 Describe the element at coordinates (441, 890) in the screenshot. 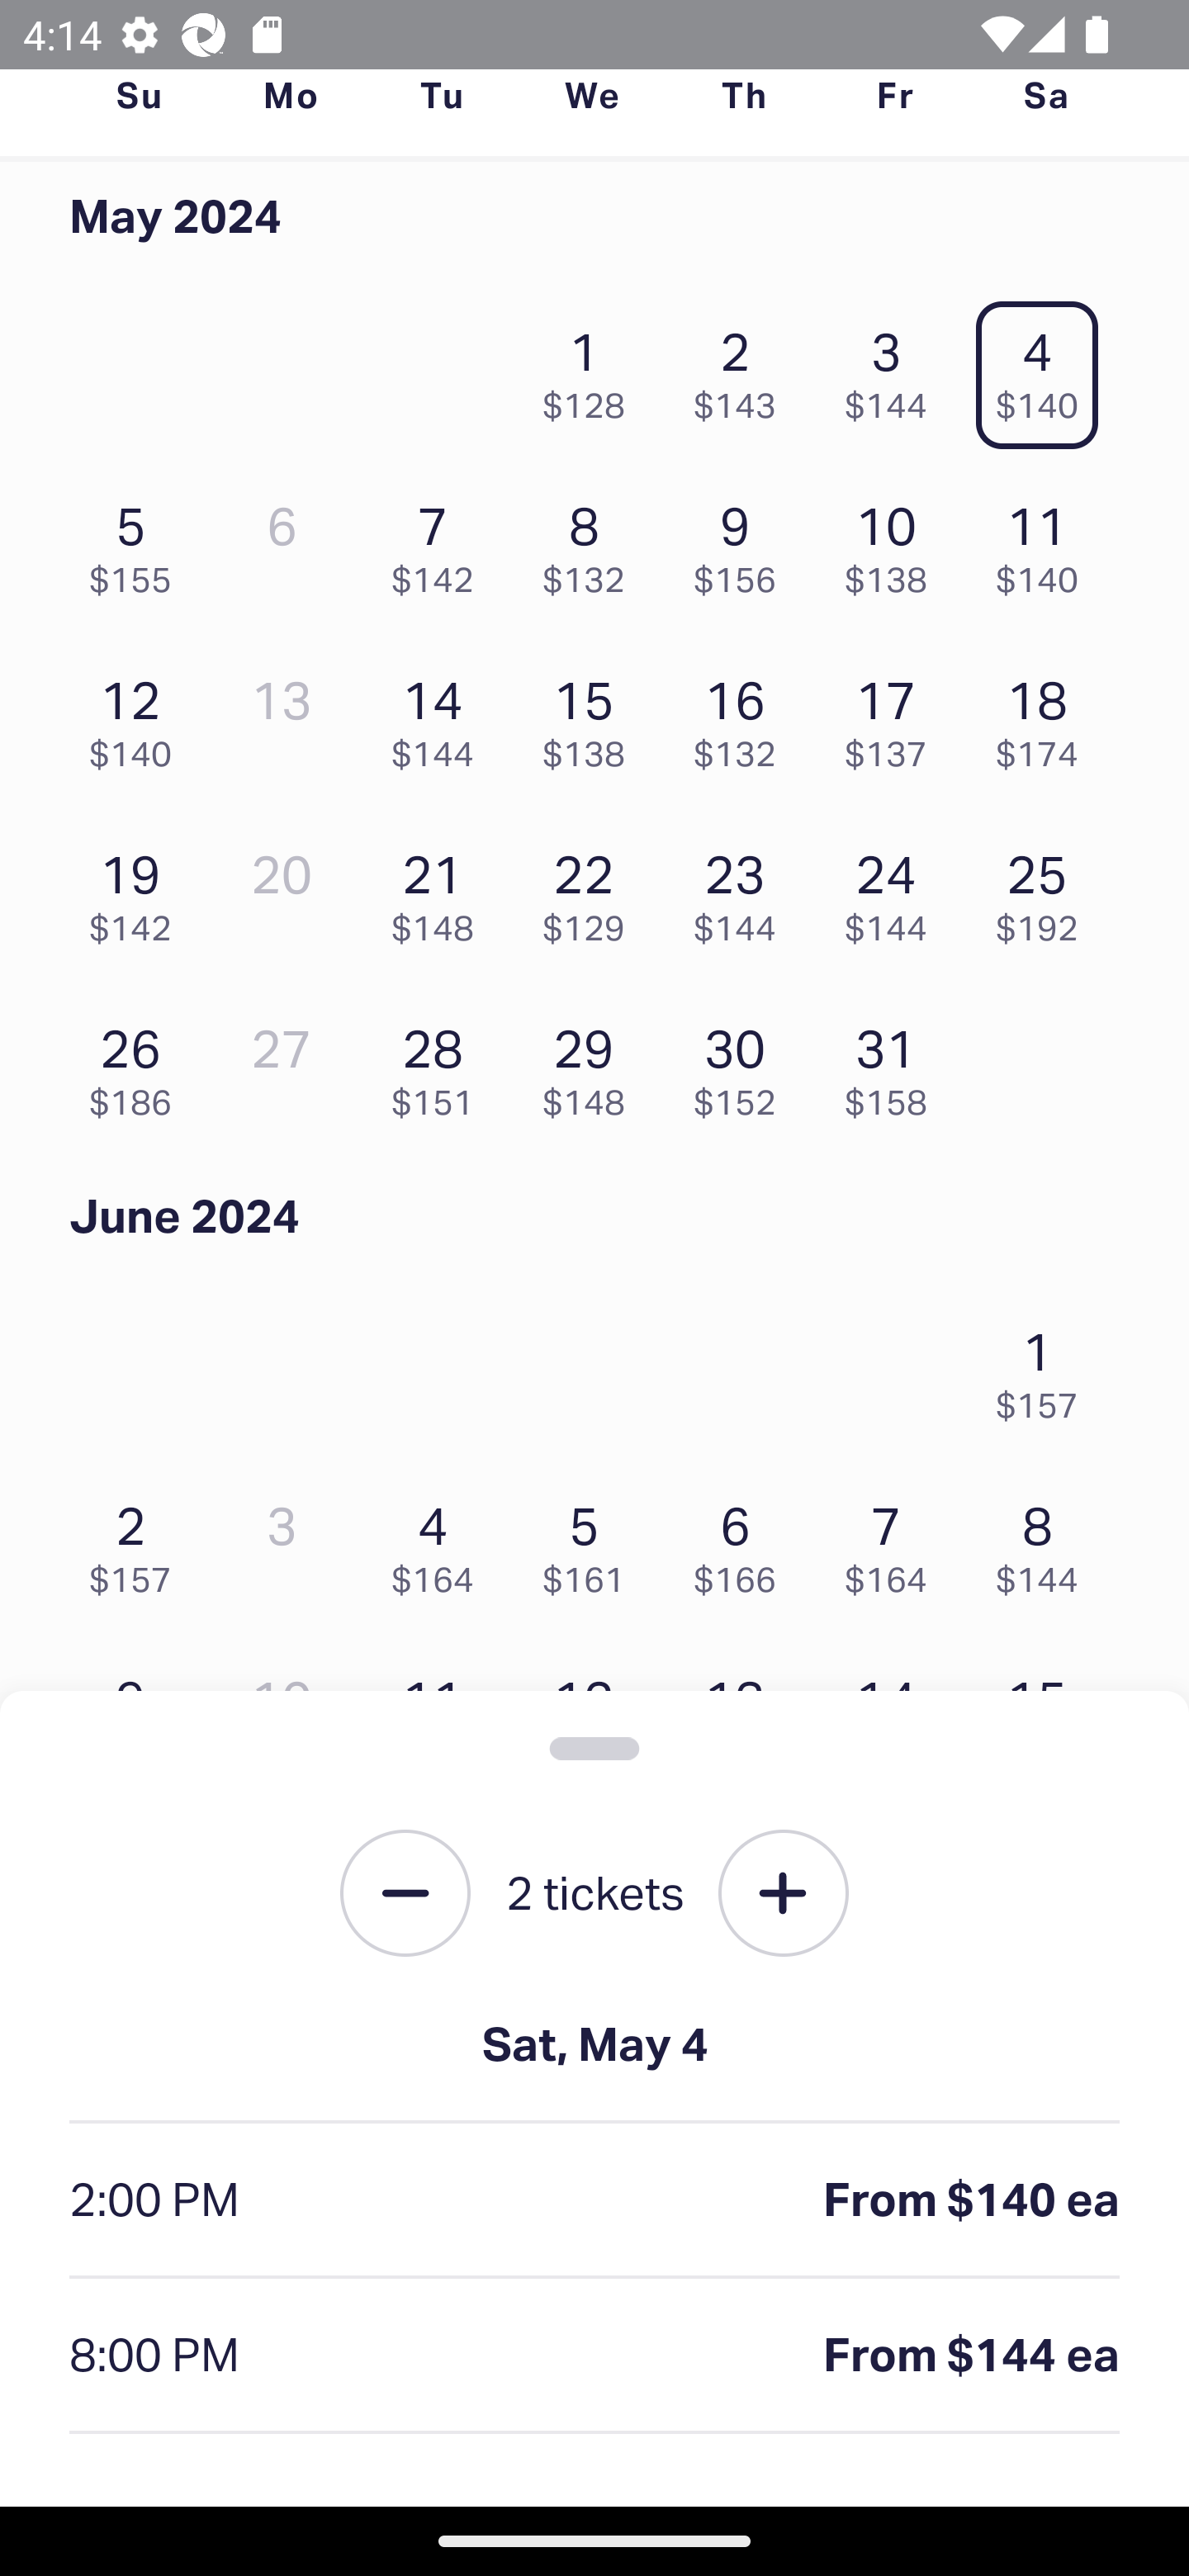

I see `21 $148` at that location.